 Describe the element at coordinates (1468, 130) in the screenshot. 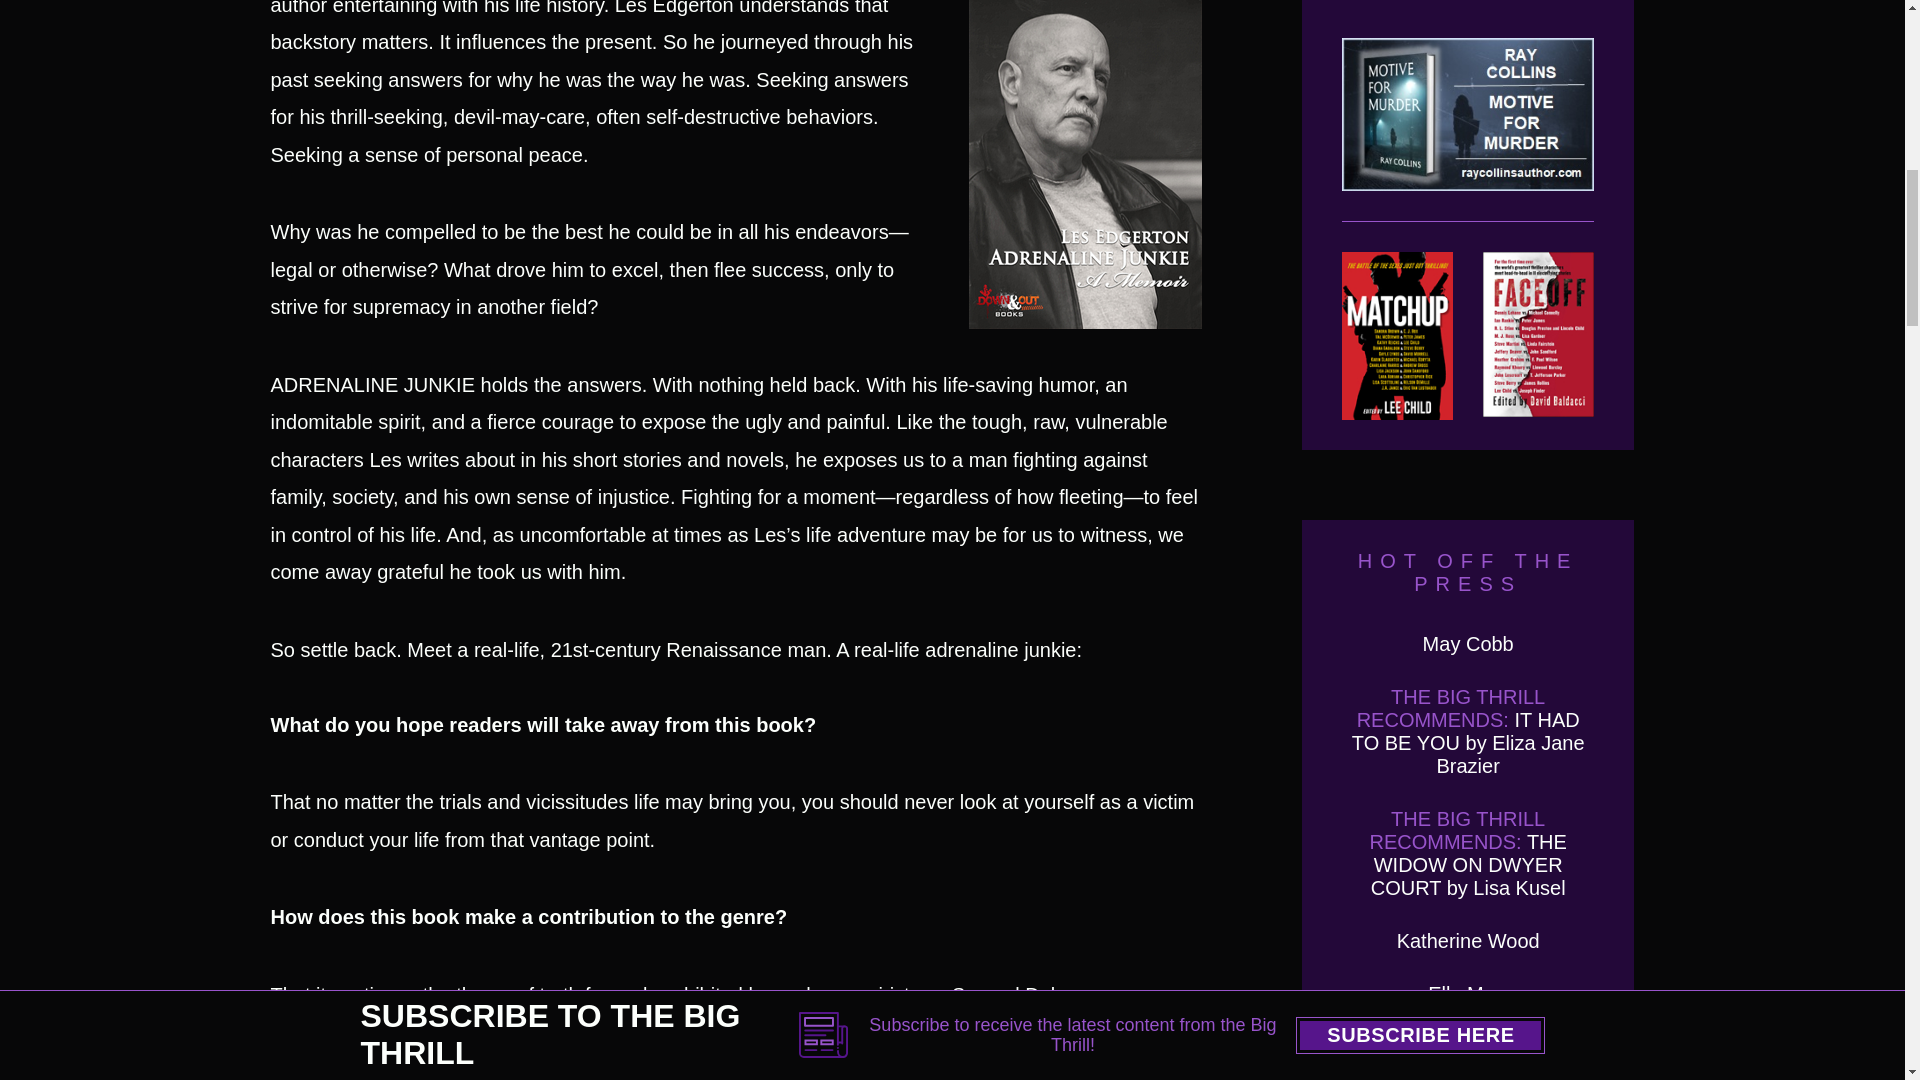

I see `Motive for Murder by Ray Collins` at that location.